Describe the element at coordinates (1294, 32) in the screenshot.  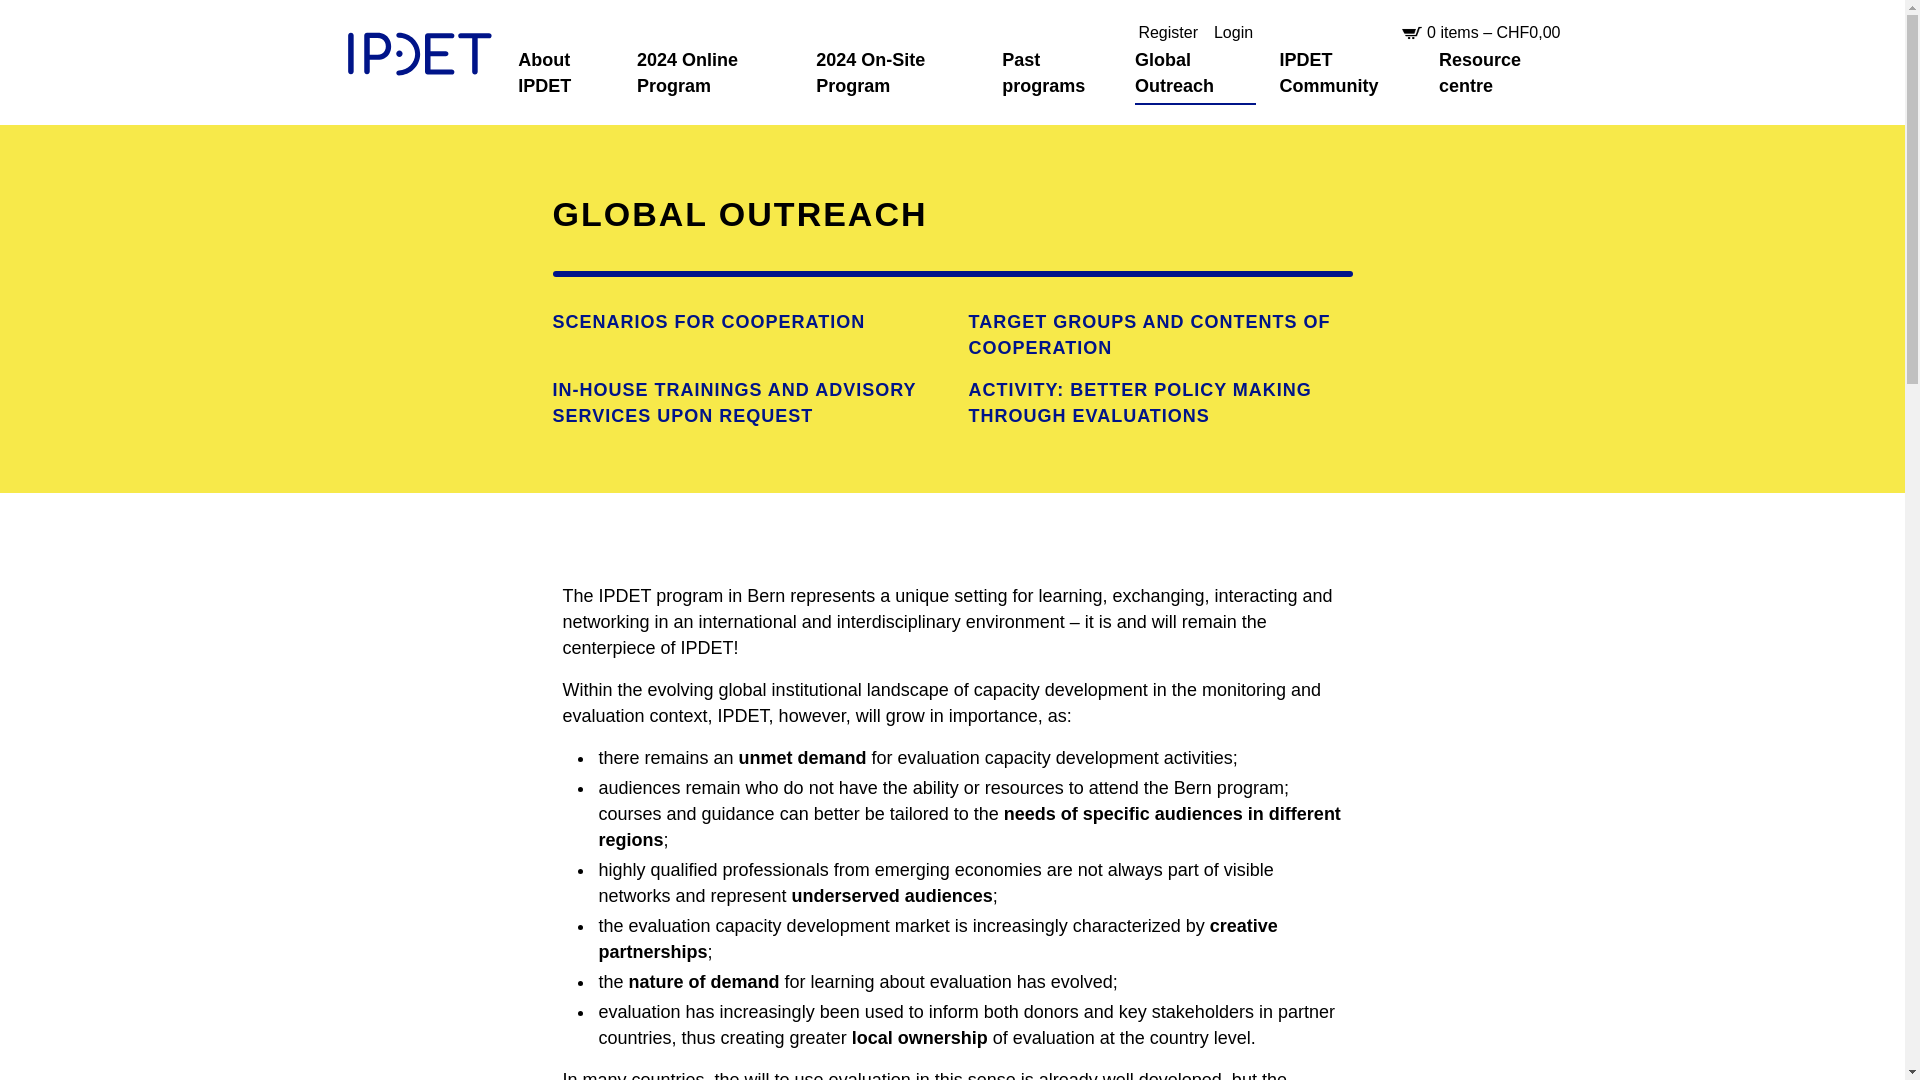
I see `Twitter` at that location.